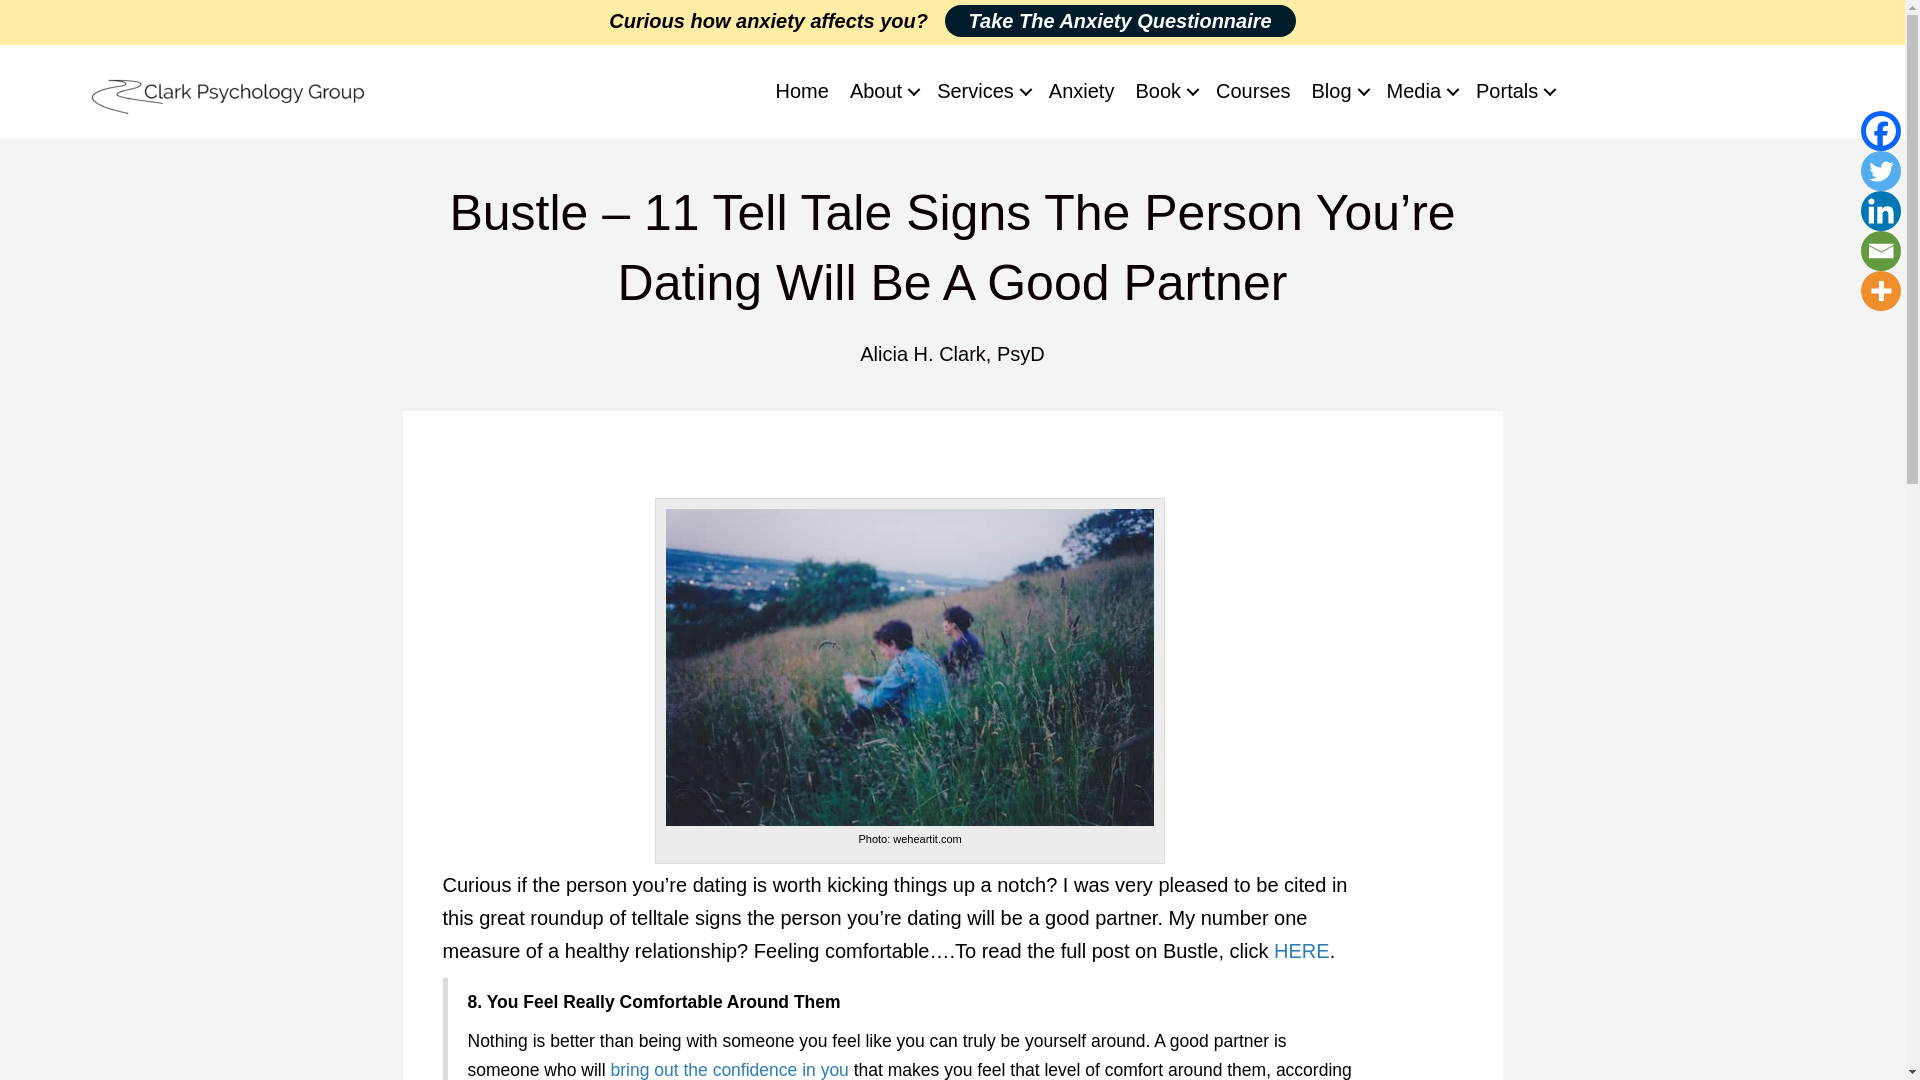 The height and width of the screenshot is (1080, 1920). What do you see at coordinates (230, 94) in the screenshot?
I see `Screen Shot 2019-08-21 at 9.55.02 PM` at bounding box center [230, 94].